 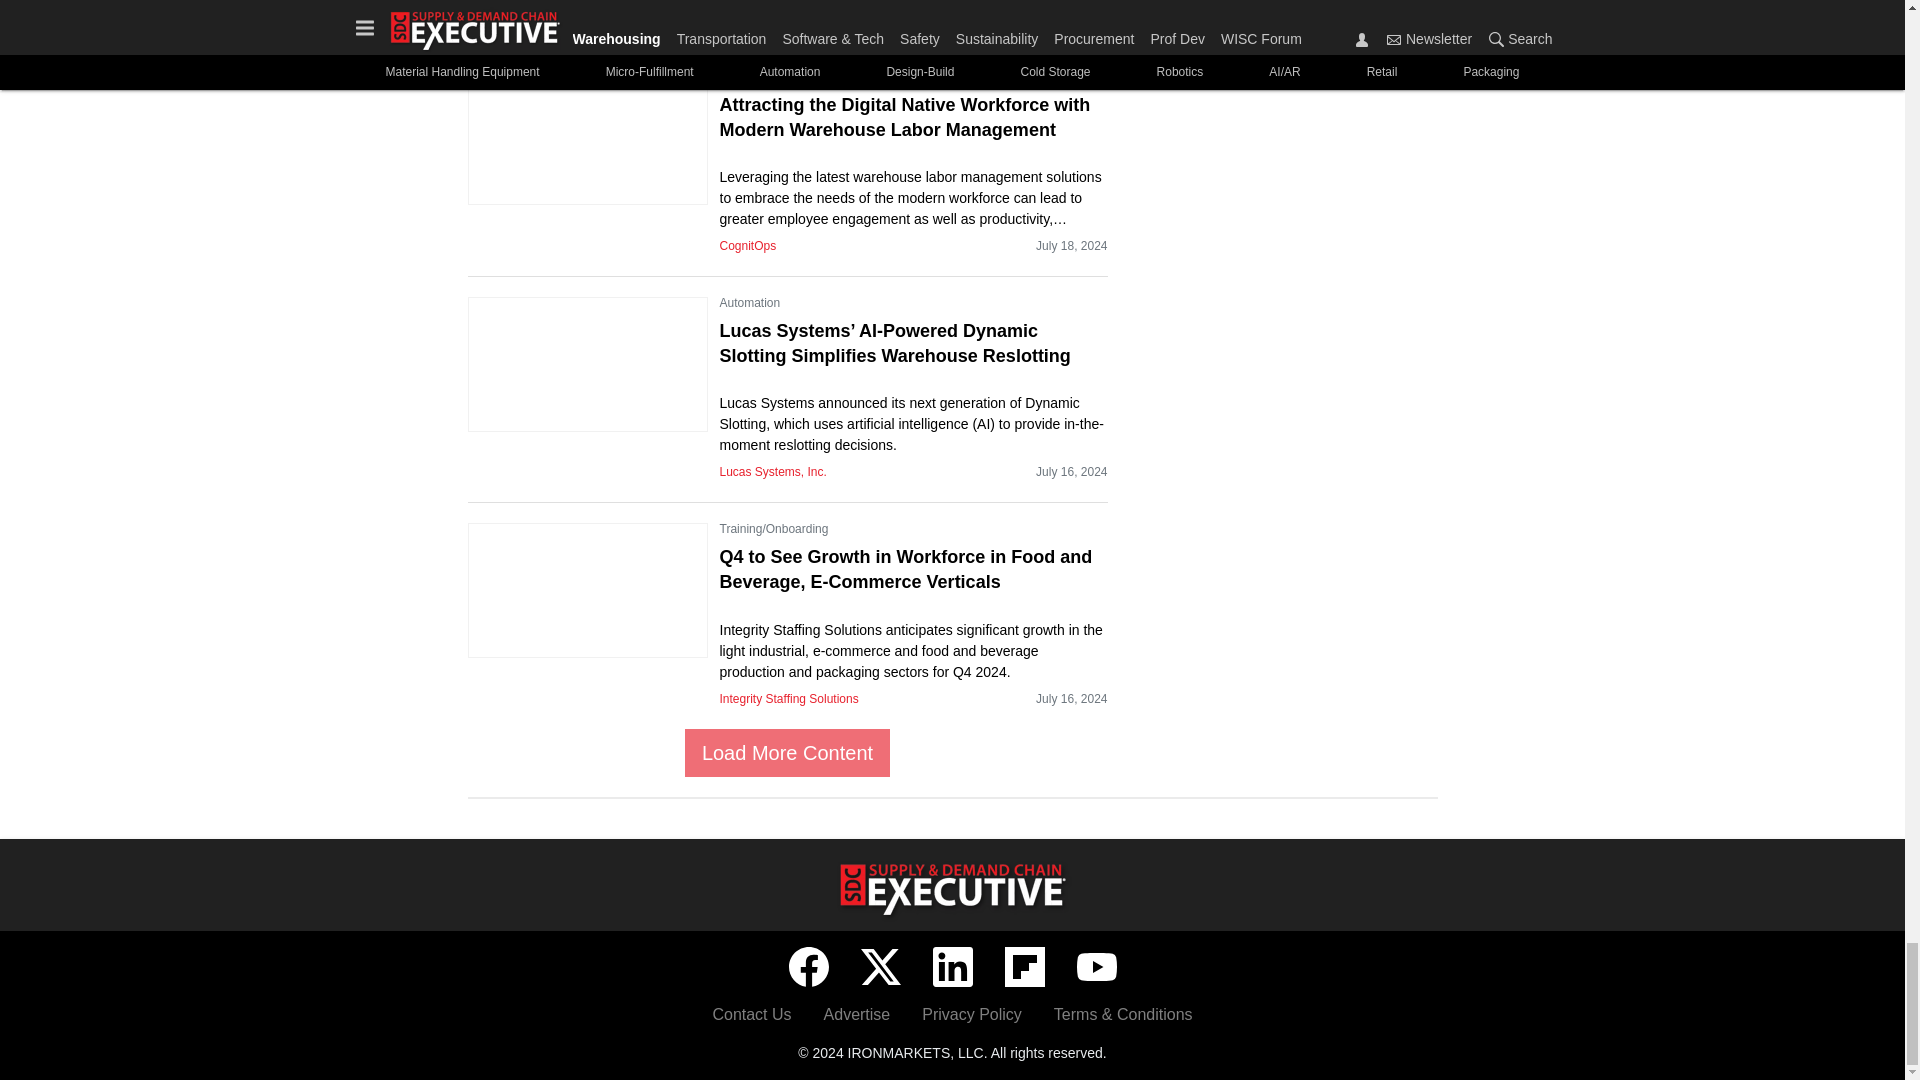 I want to click on Flipboard icon, so click(x=1024, y=967).